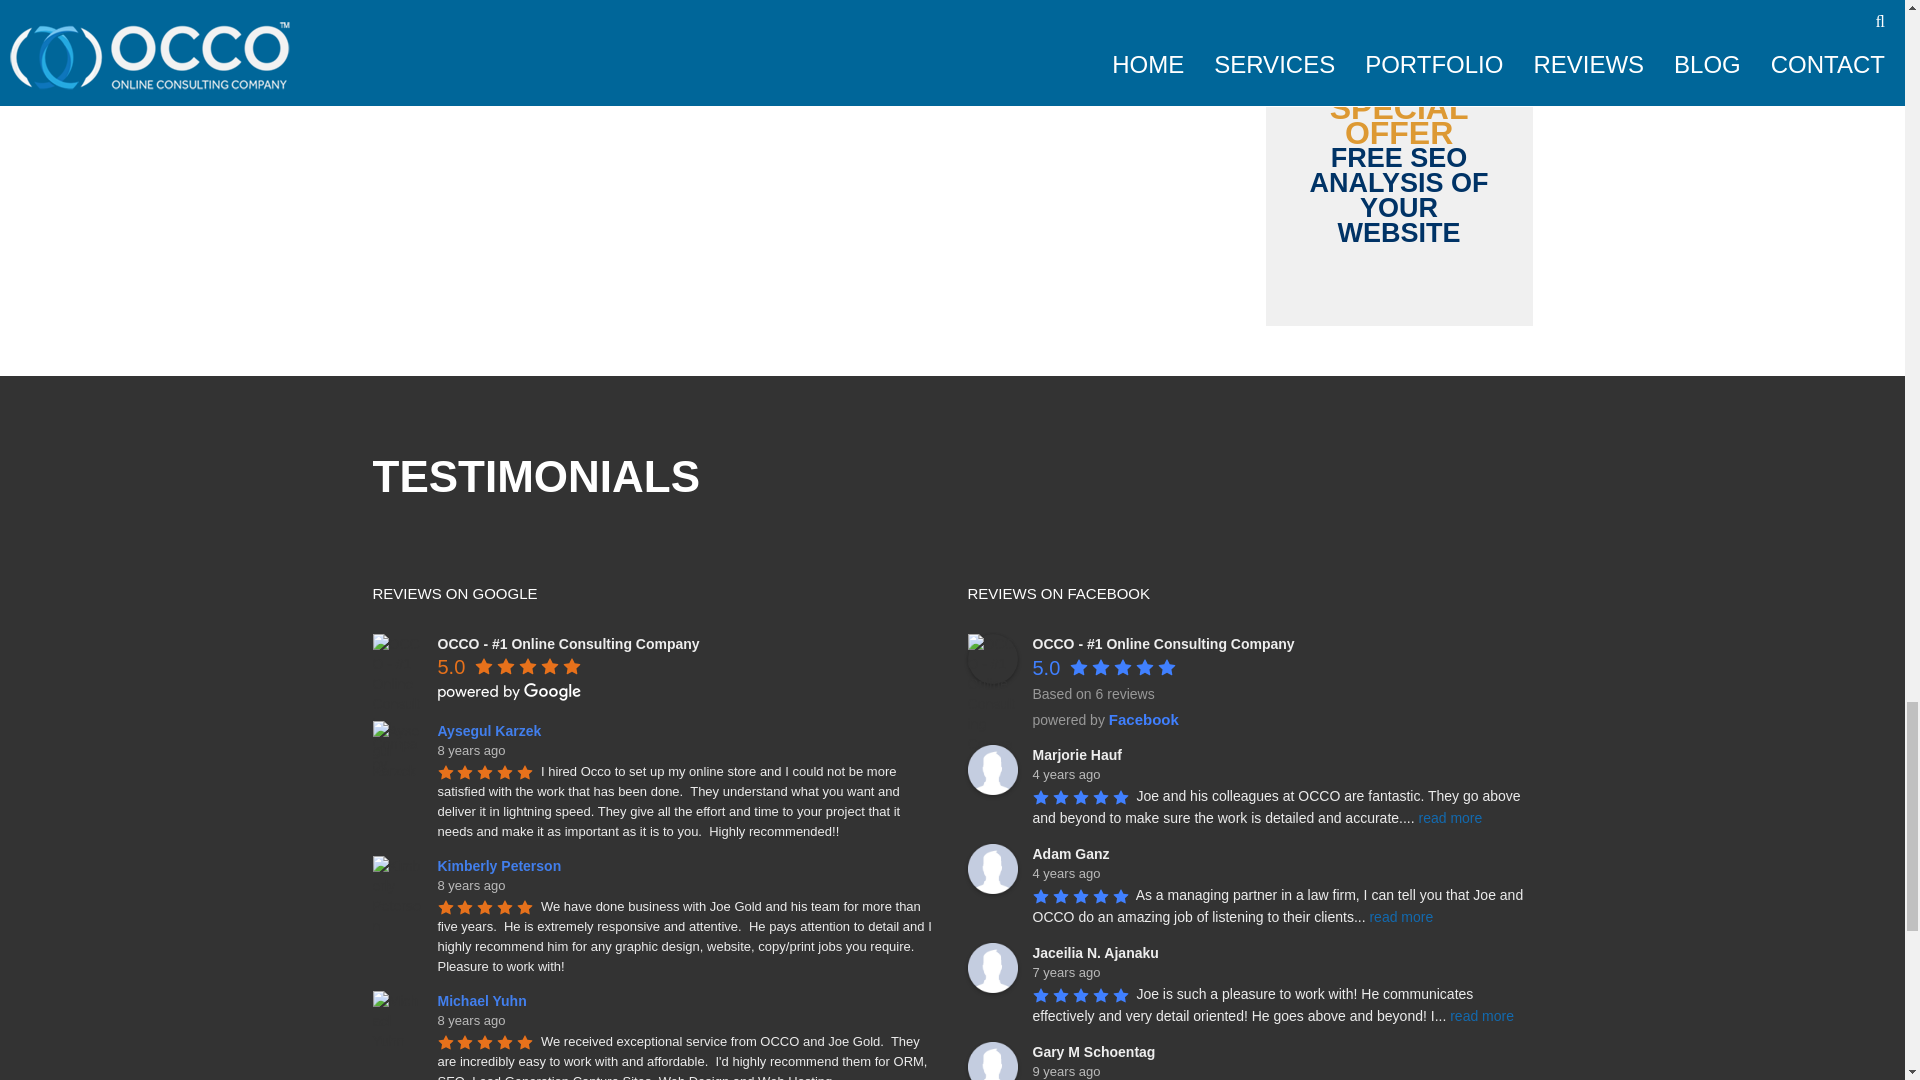 The width and height of the screenshot is (1920, 1080). What do you see at coordinates (992, 868) in the screenshot?
I see `Adam Ganz` at bounding box center [992, 868].